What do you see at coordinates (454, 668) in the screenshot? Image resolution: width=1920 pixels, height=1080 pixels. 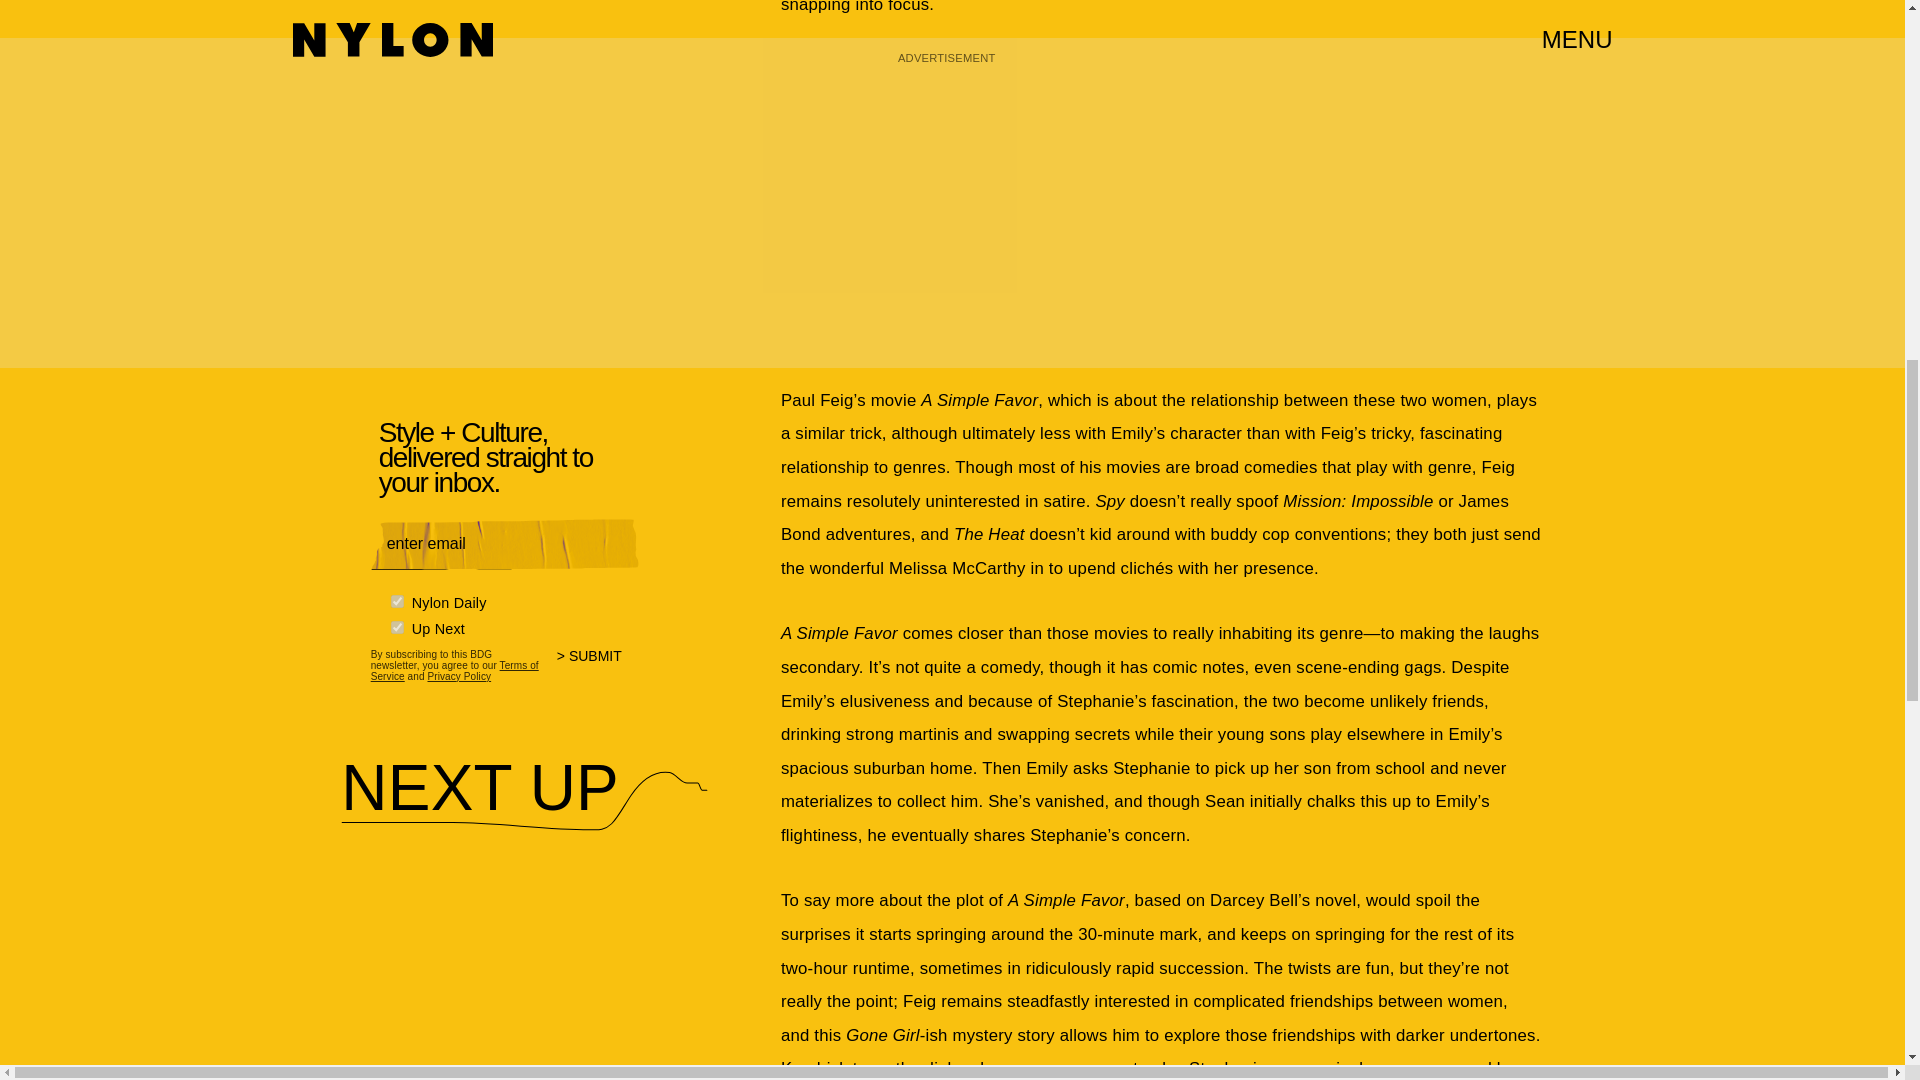 I see `Terms of Service` at bounding box center [454, 668].